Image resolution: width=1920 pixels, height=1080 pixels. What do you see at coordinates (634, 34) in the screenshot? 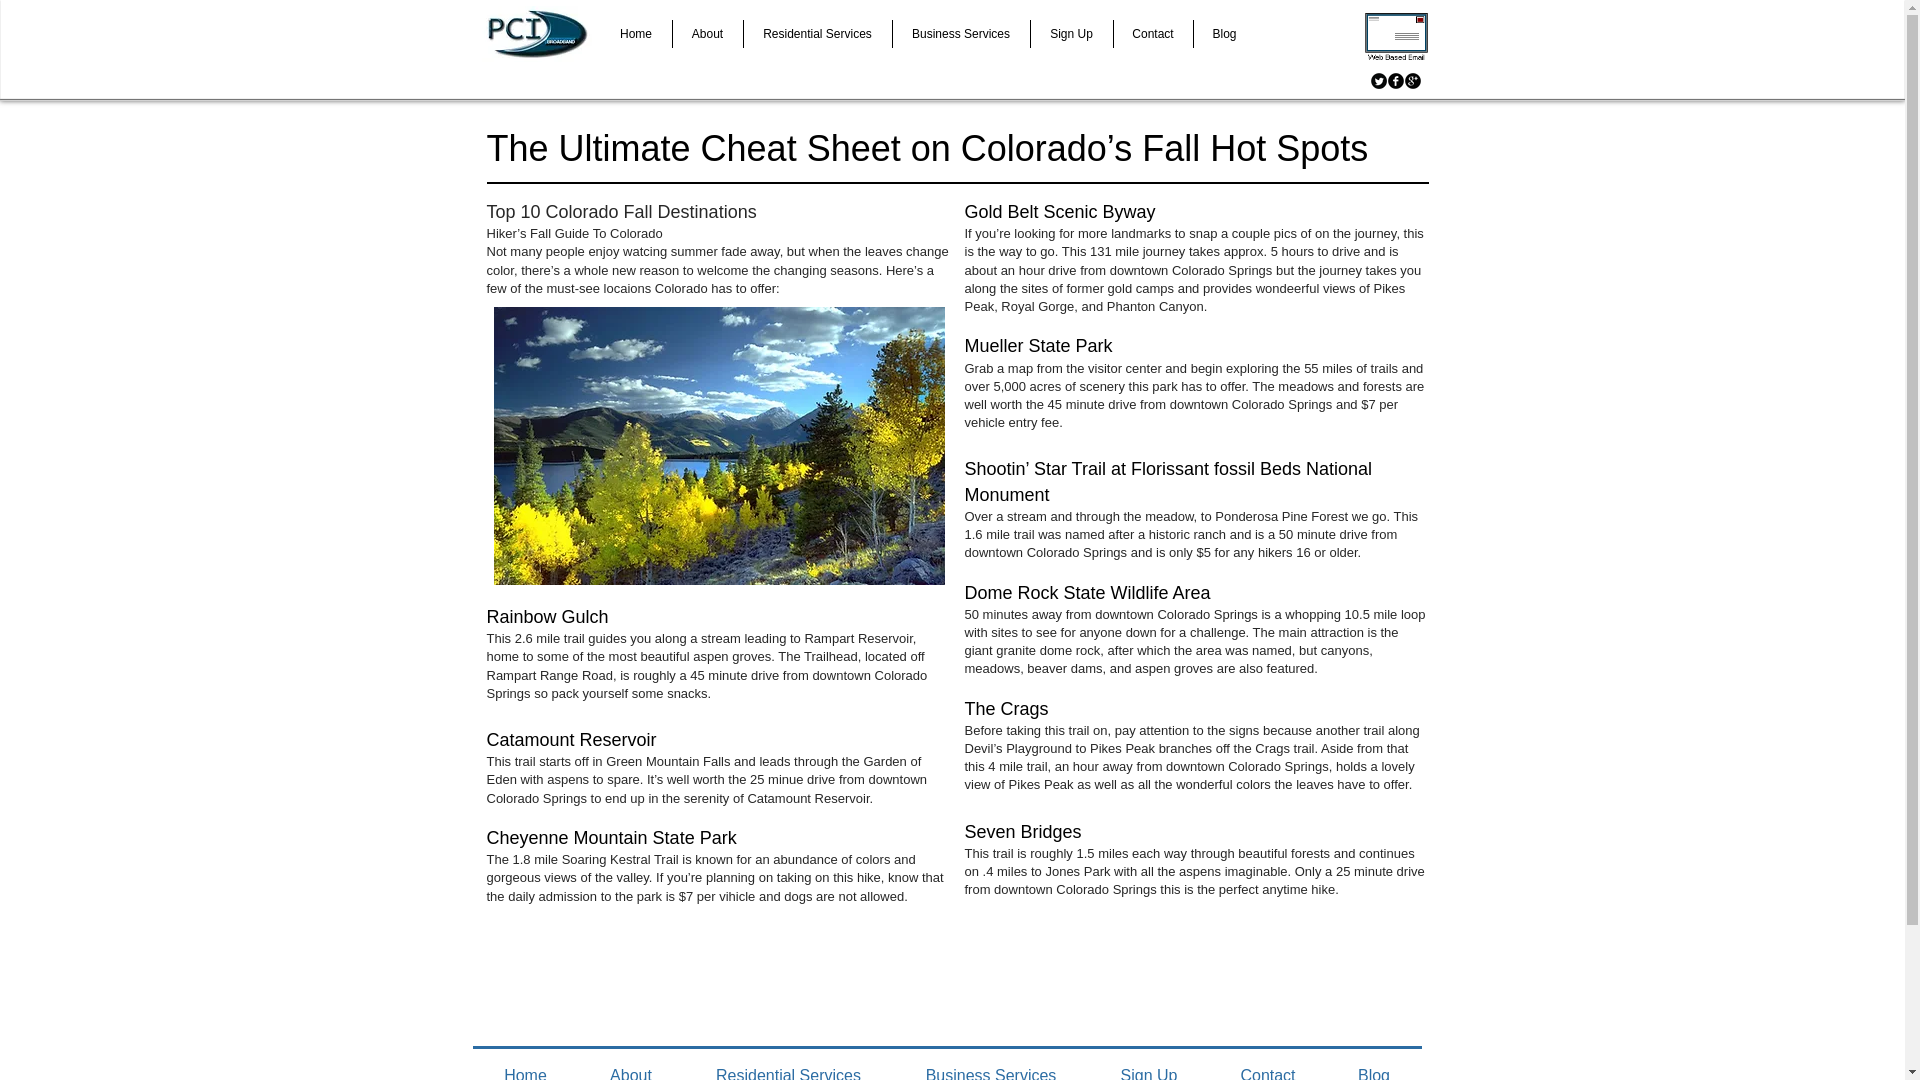
I see `Home` at bounding box center [634, 34].